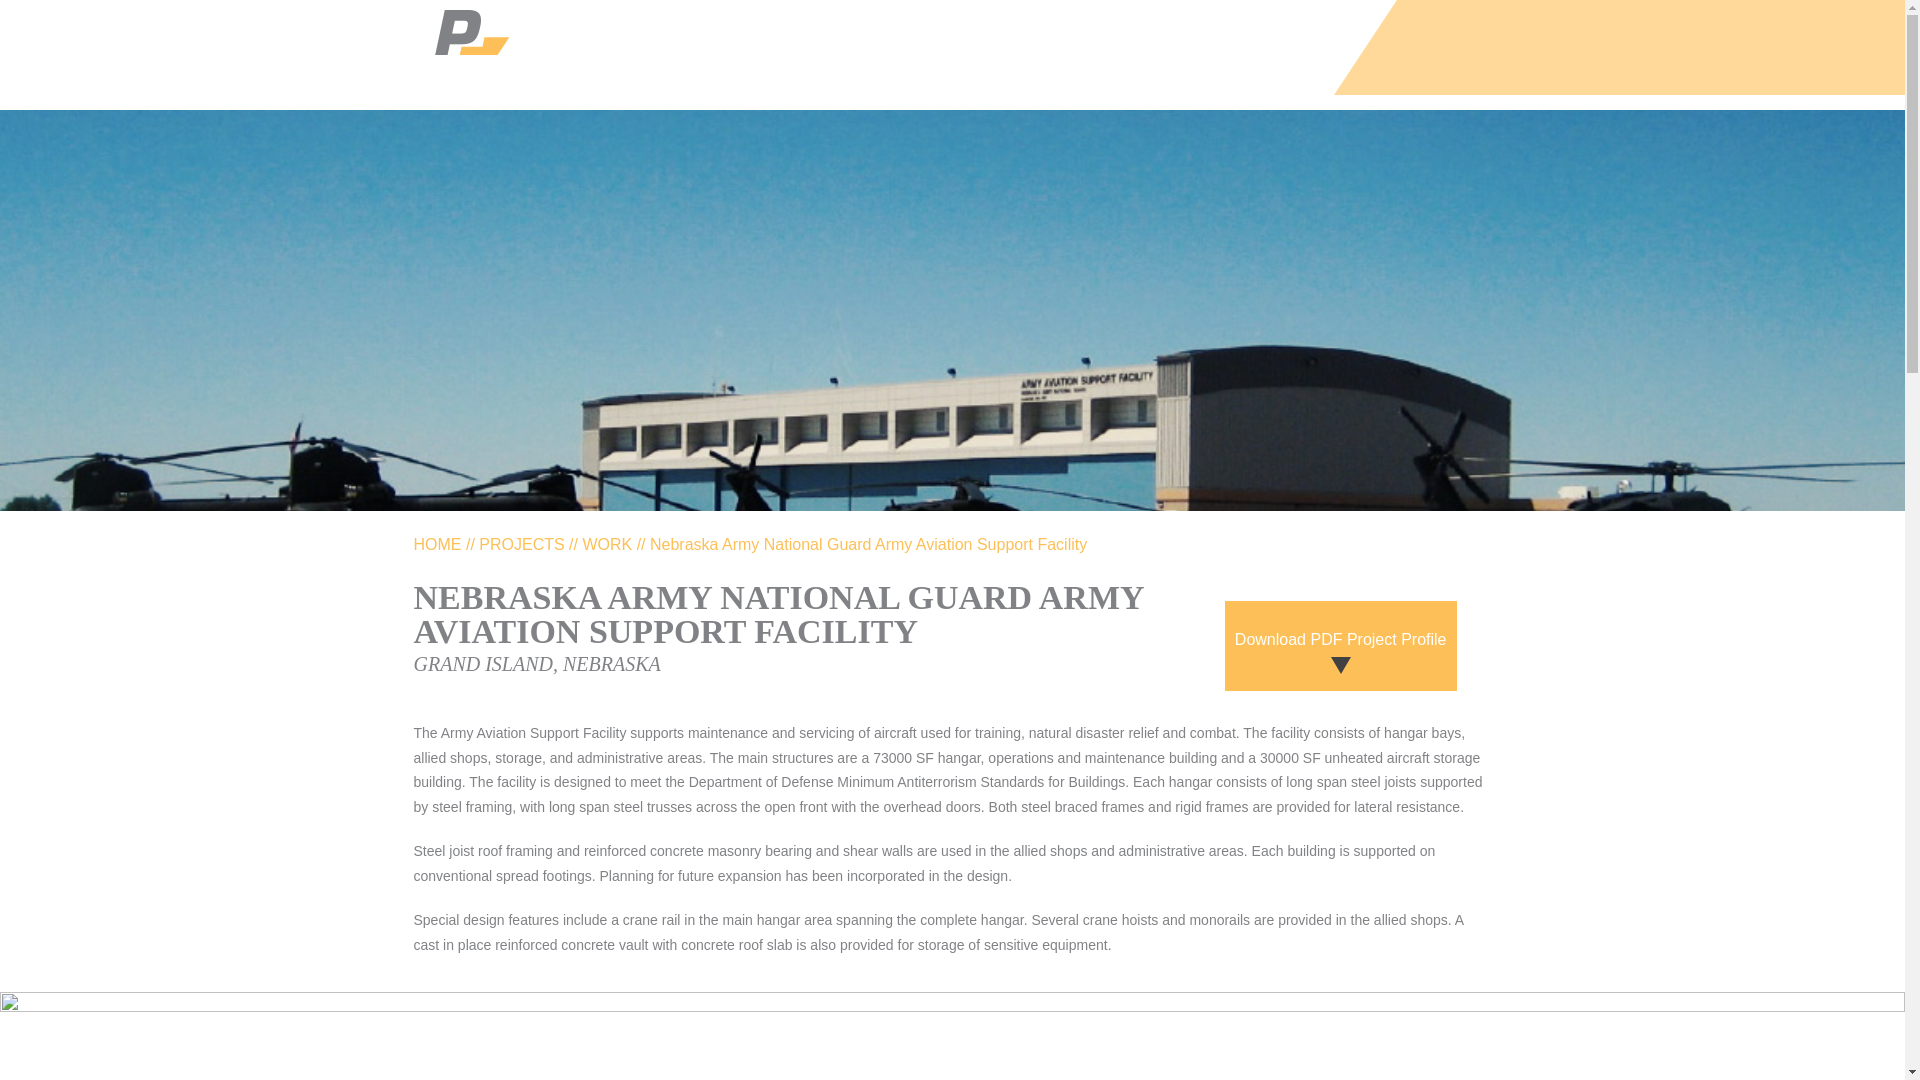 The image size is (1920, 1080). I want to click on Download PDF Project Profile, so click(1340, 646).